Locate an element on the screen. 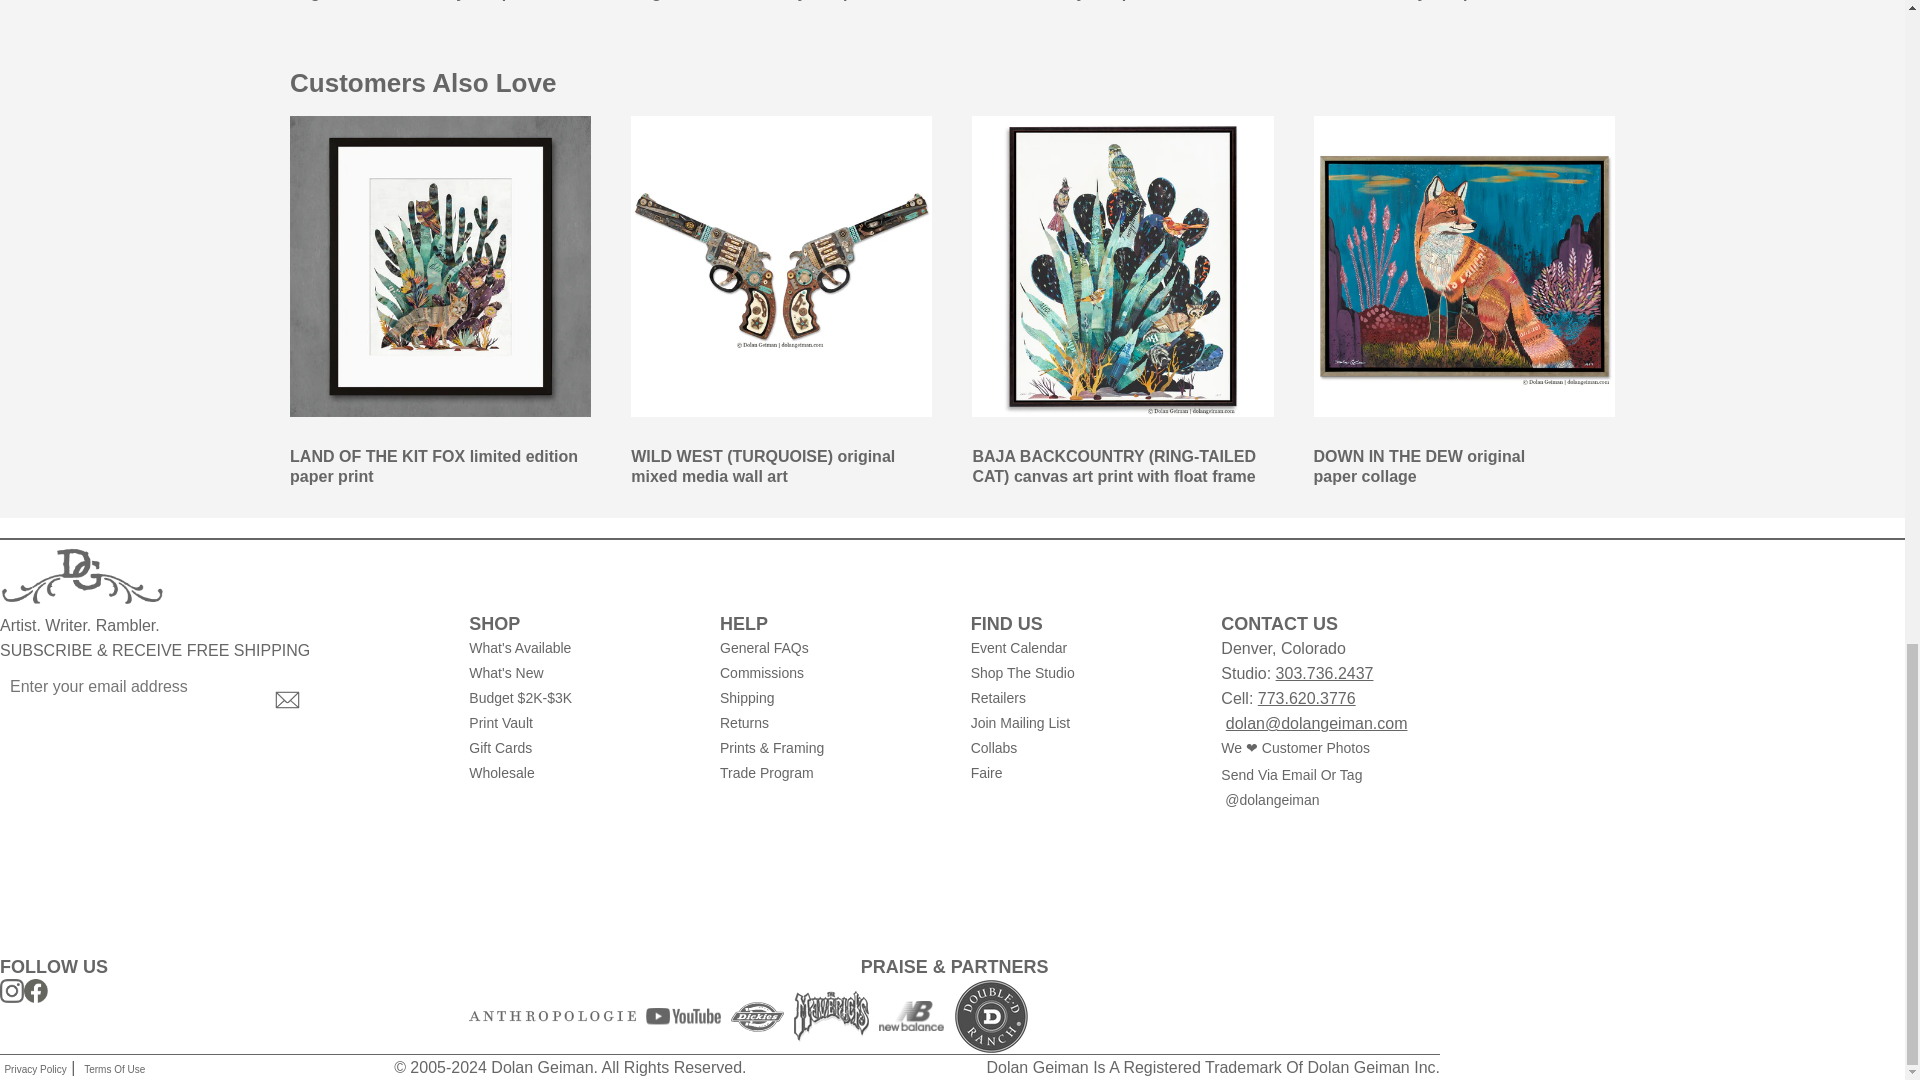  What's New is located at coordinates (578, 672).